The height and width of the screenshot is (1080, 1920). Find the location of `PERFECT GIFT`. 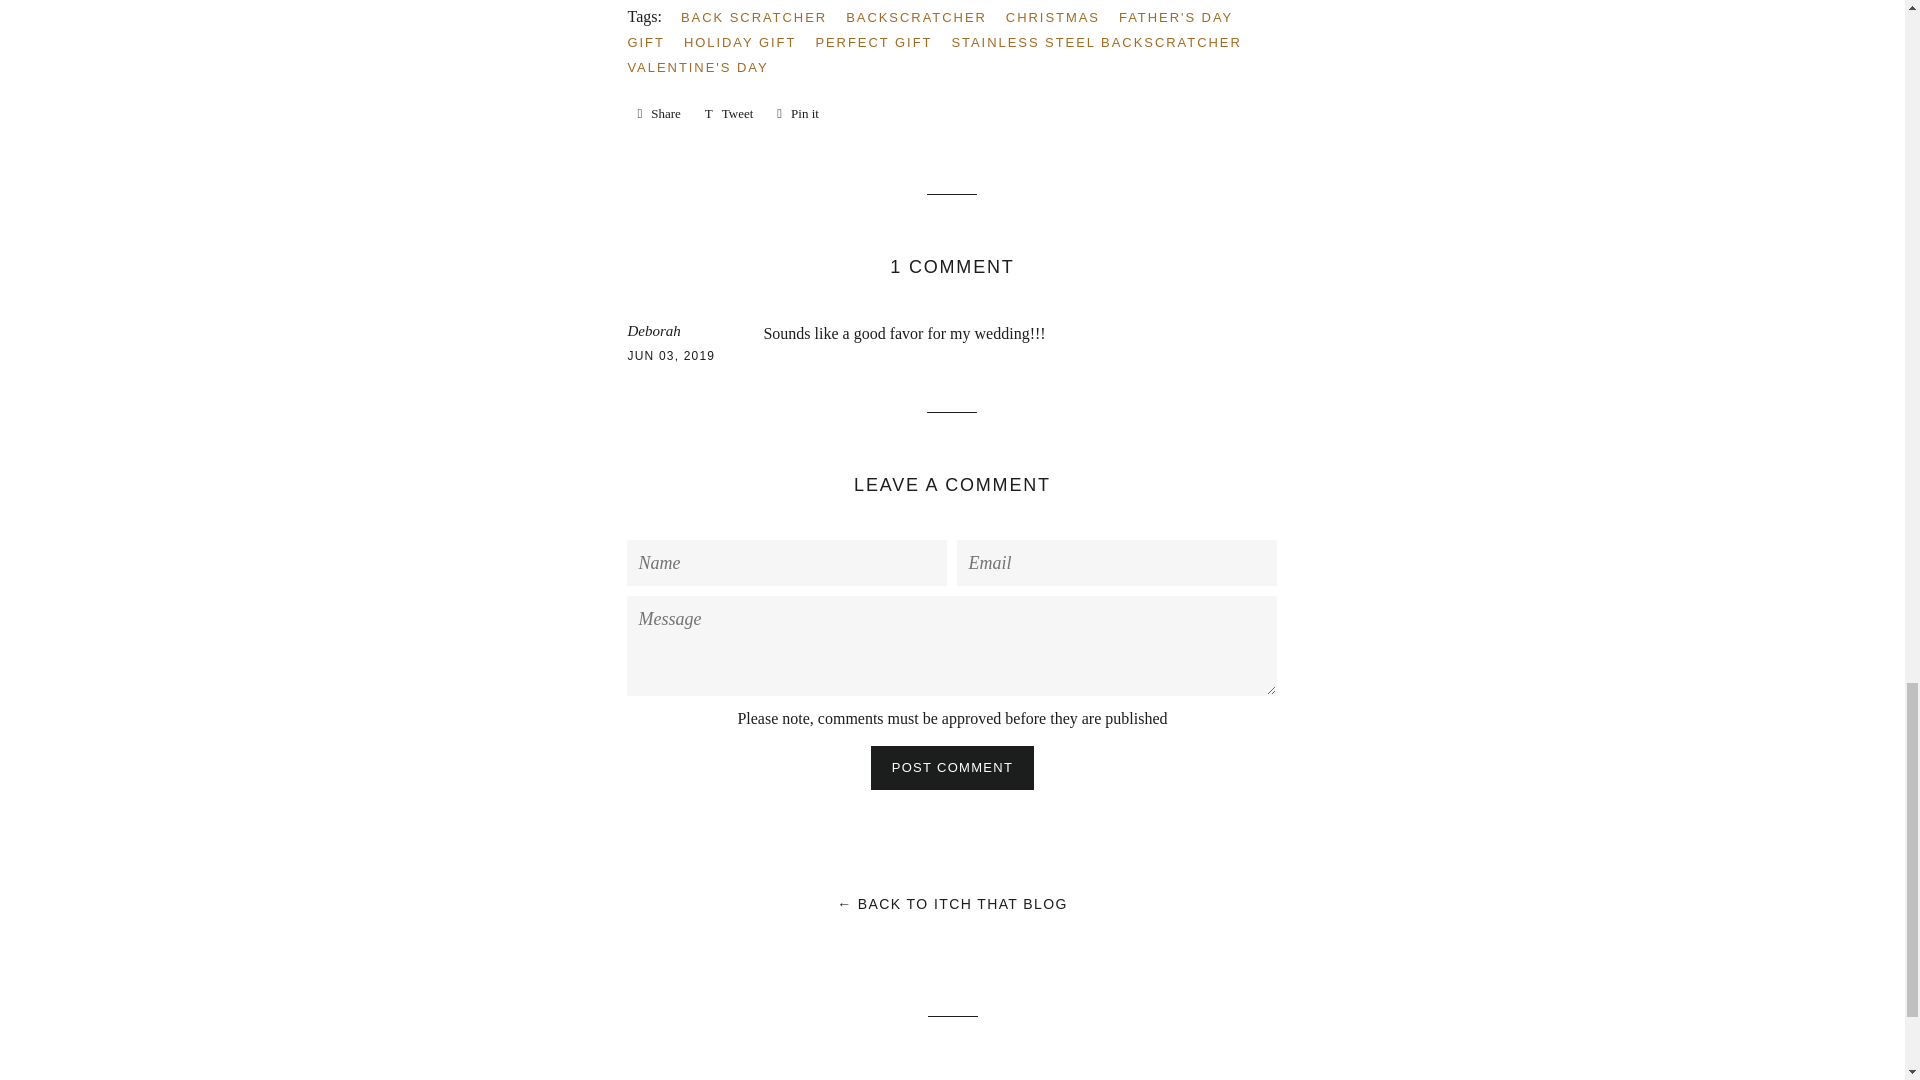

PERFECT GIFT is located at coordinates (1102, 42).